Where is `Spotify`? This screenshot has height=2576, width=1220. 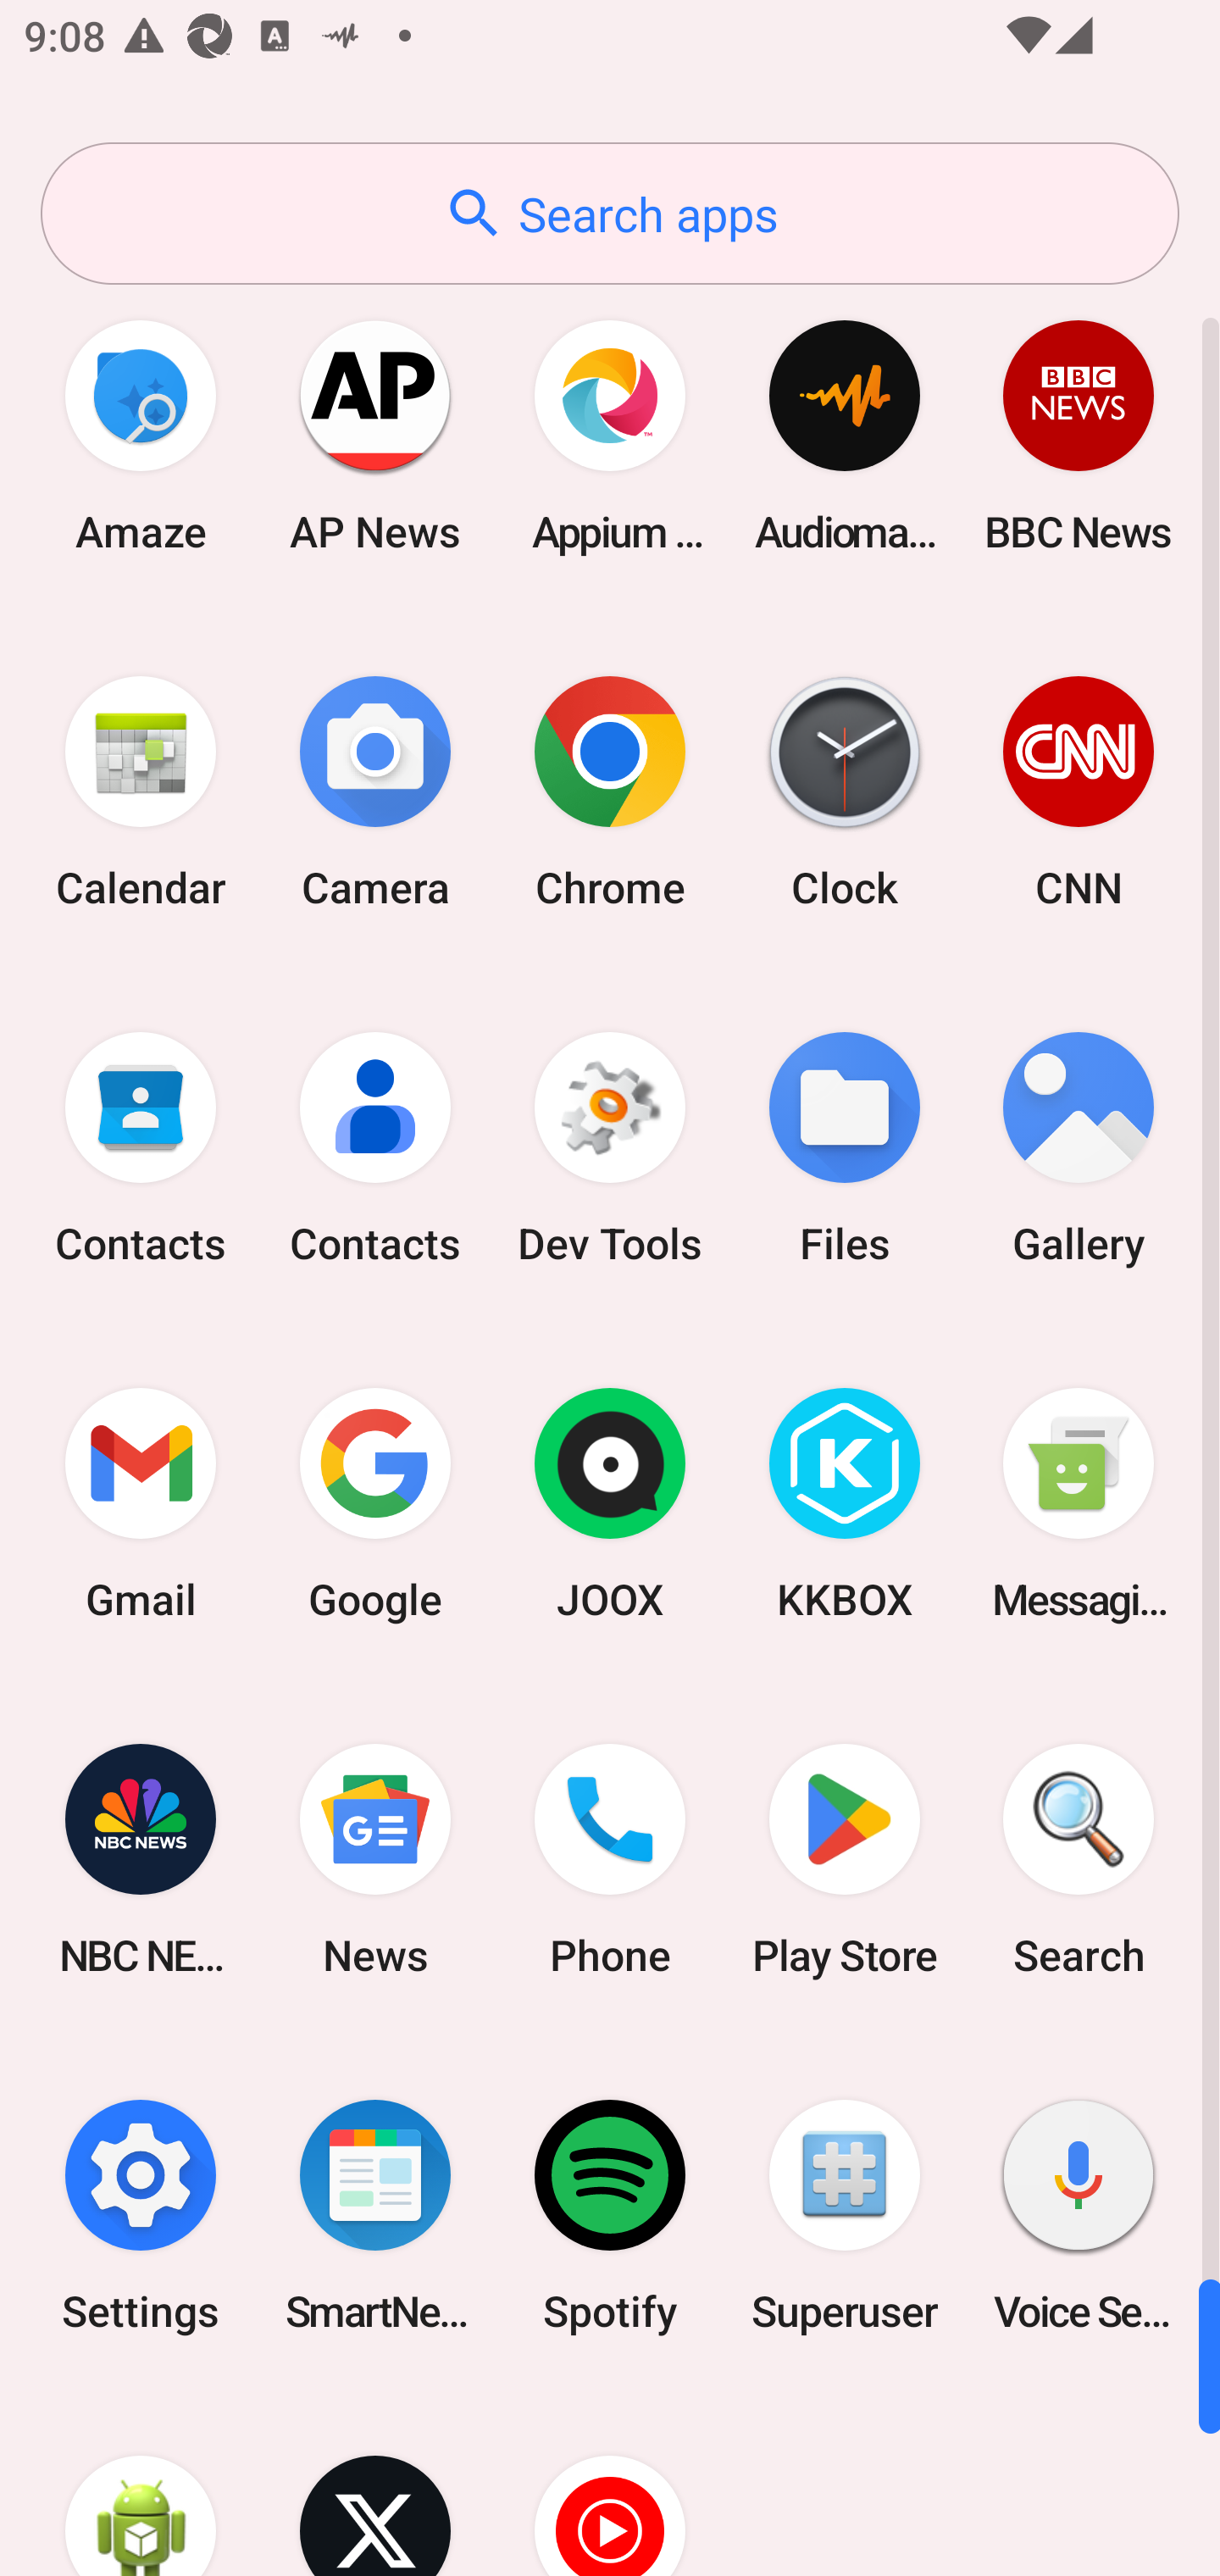 Spotify is located at coordinates (610, 2215).